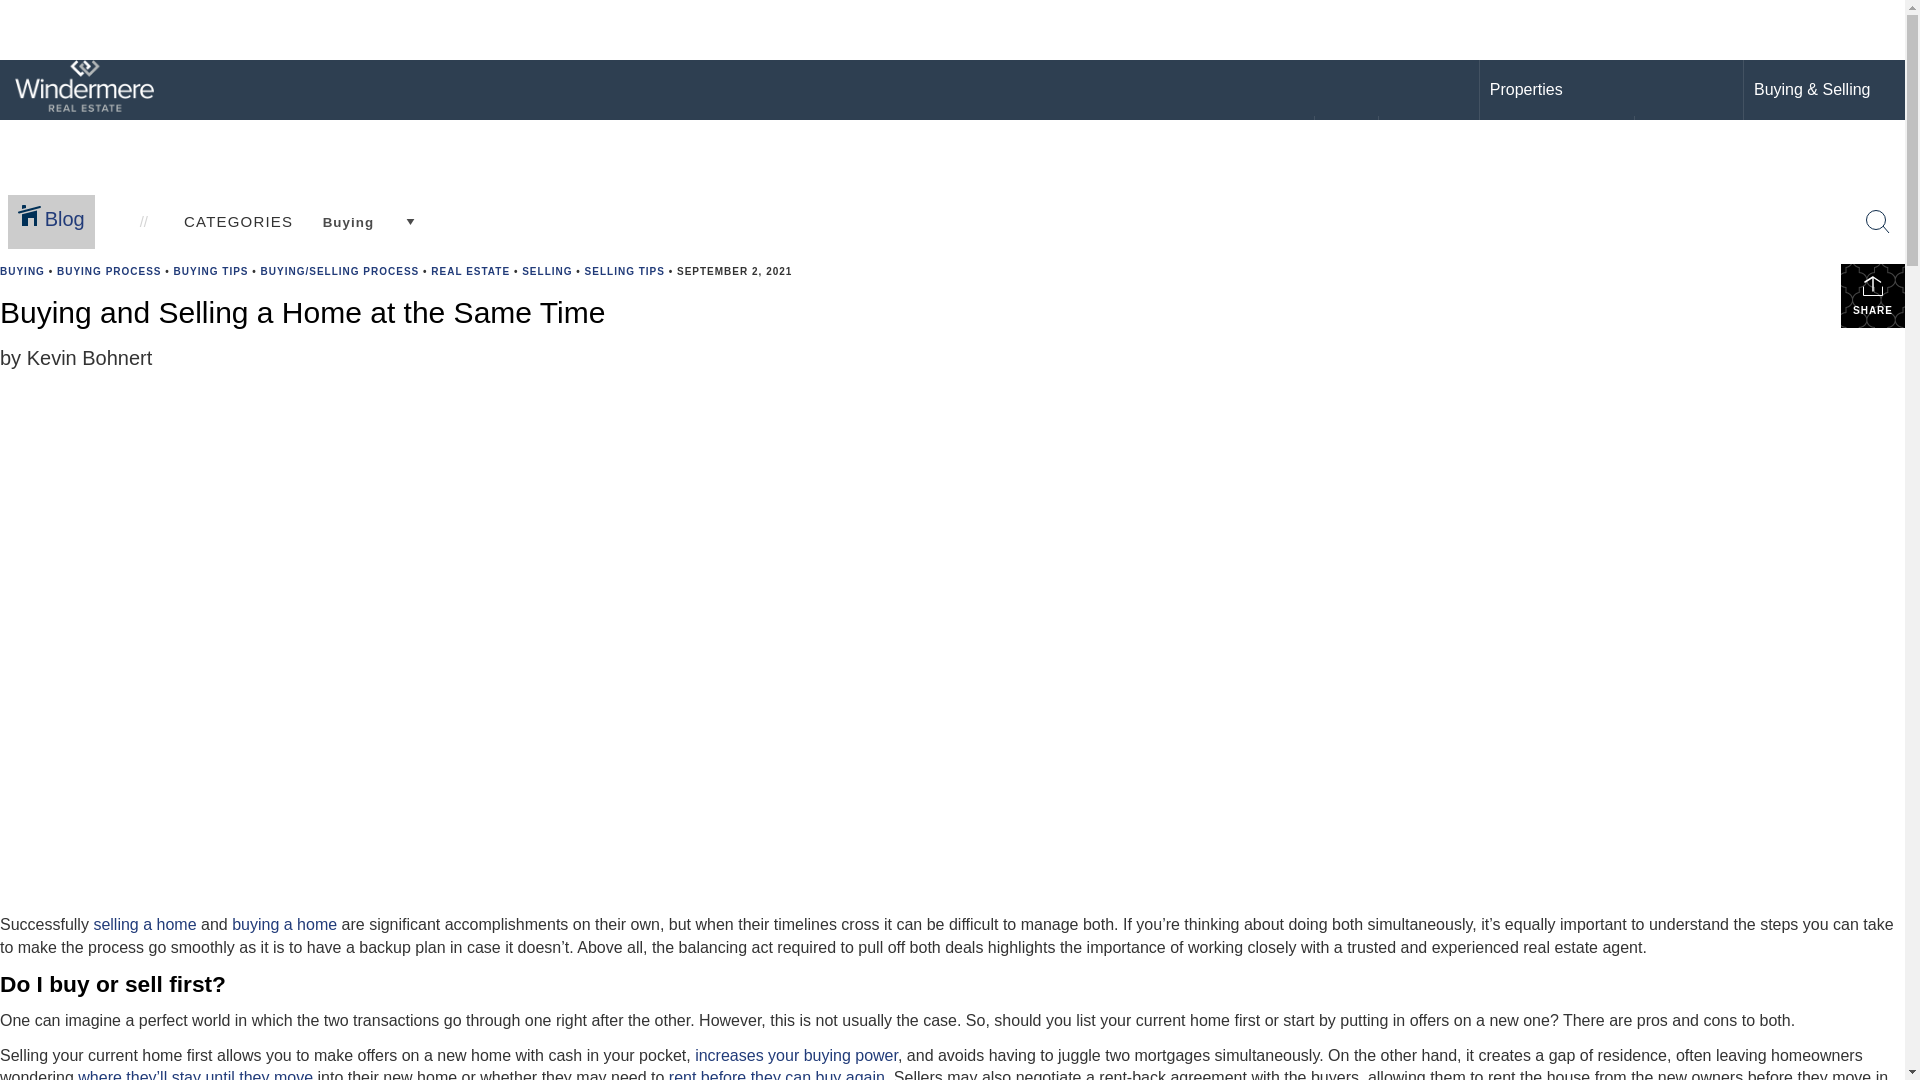  I want to click on Financial Calculators, so click(1830, 145).